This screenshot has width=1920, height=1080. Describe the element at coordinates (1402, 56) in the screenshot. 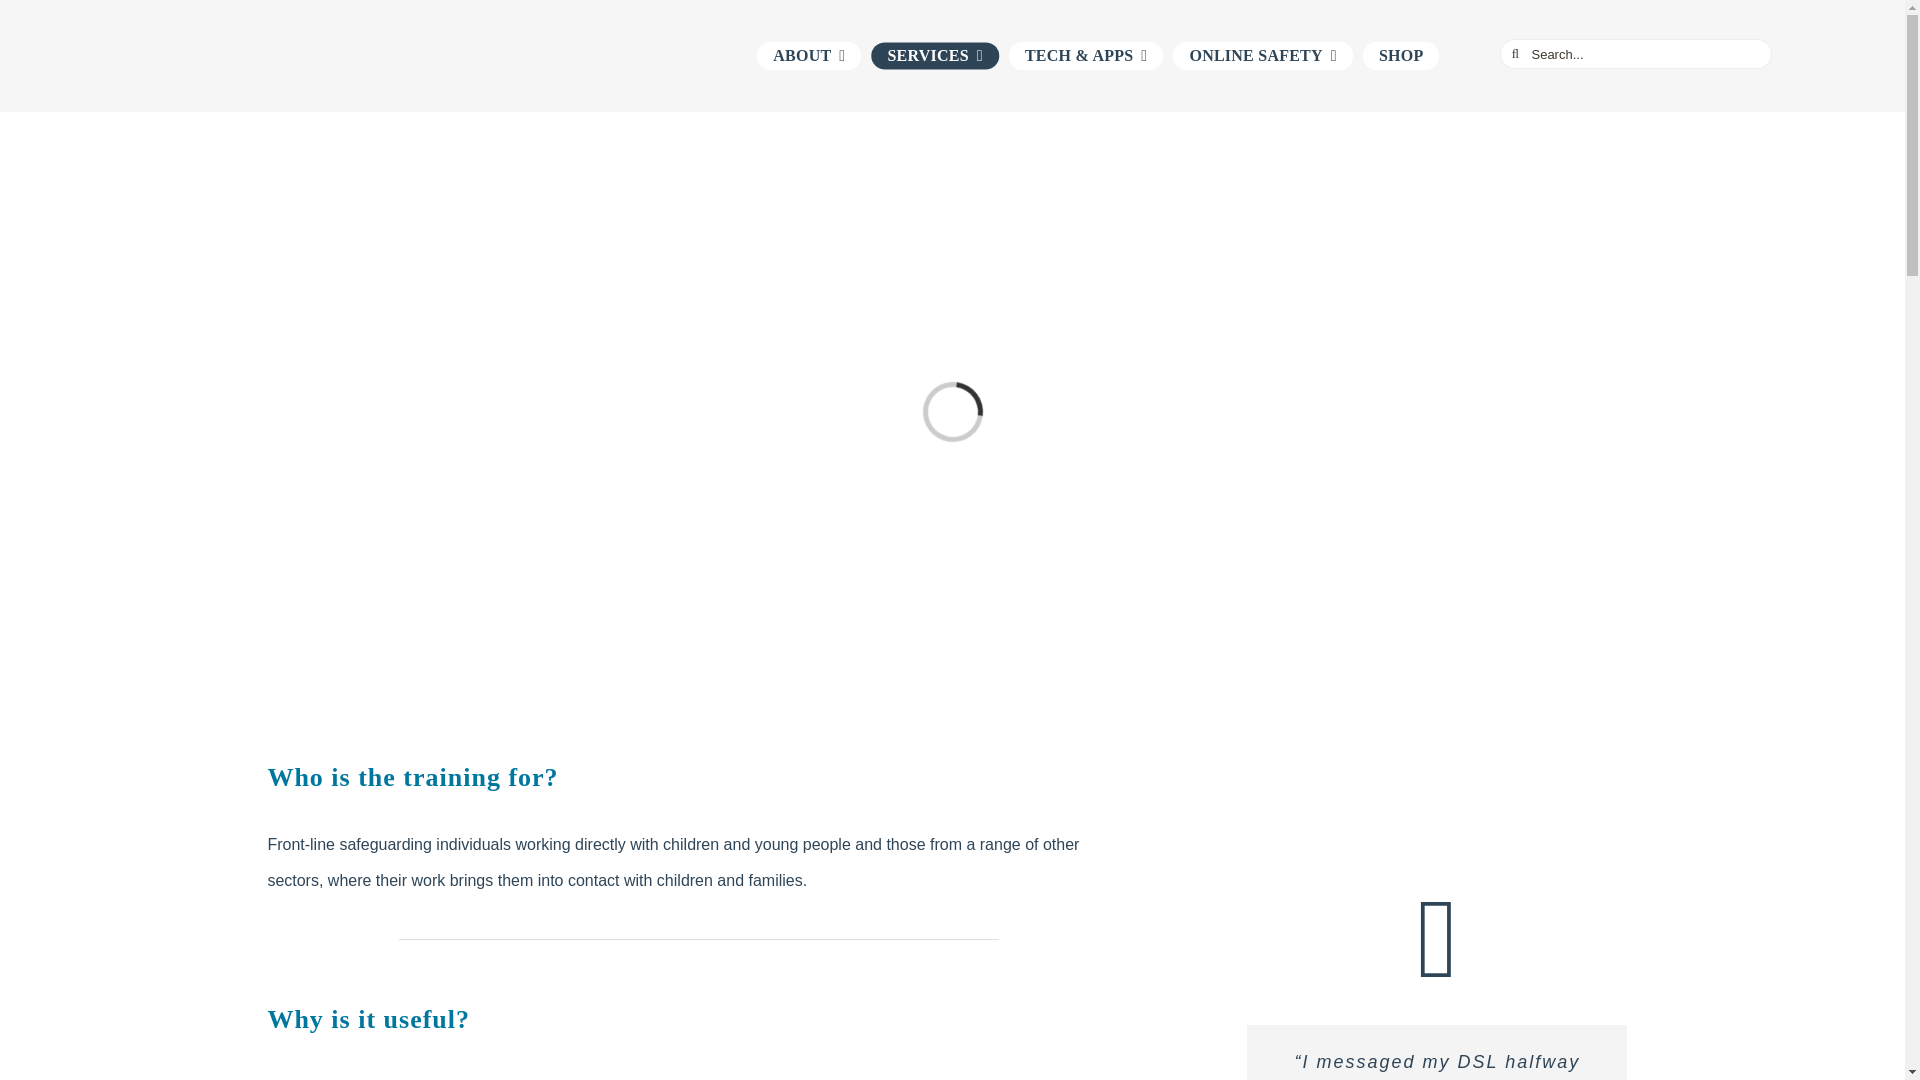

I see `SHOP` at that location.